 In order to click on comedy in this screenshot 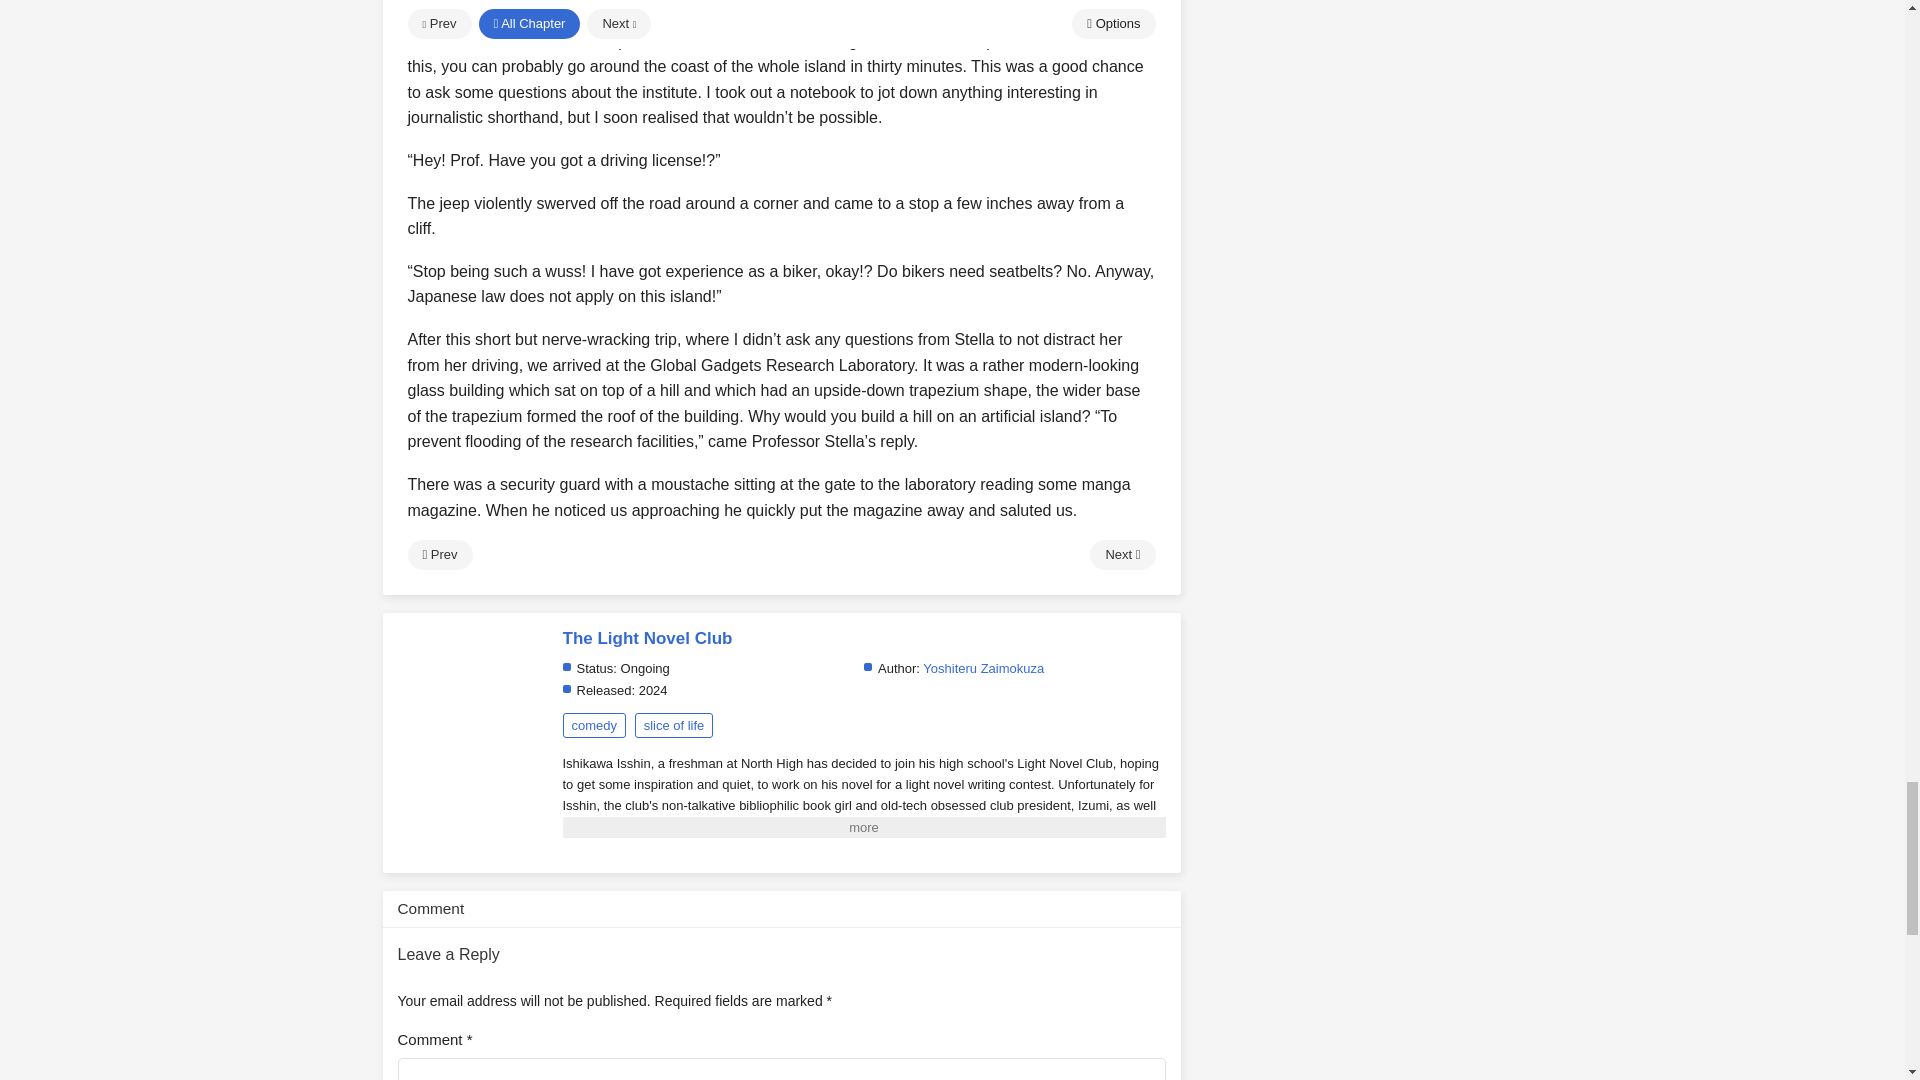, I will do `click(594, 724)`.